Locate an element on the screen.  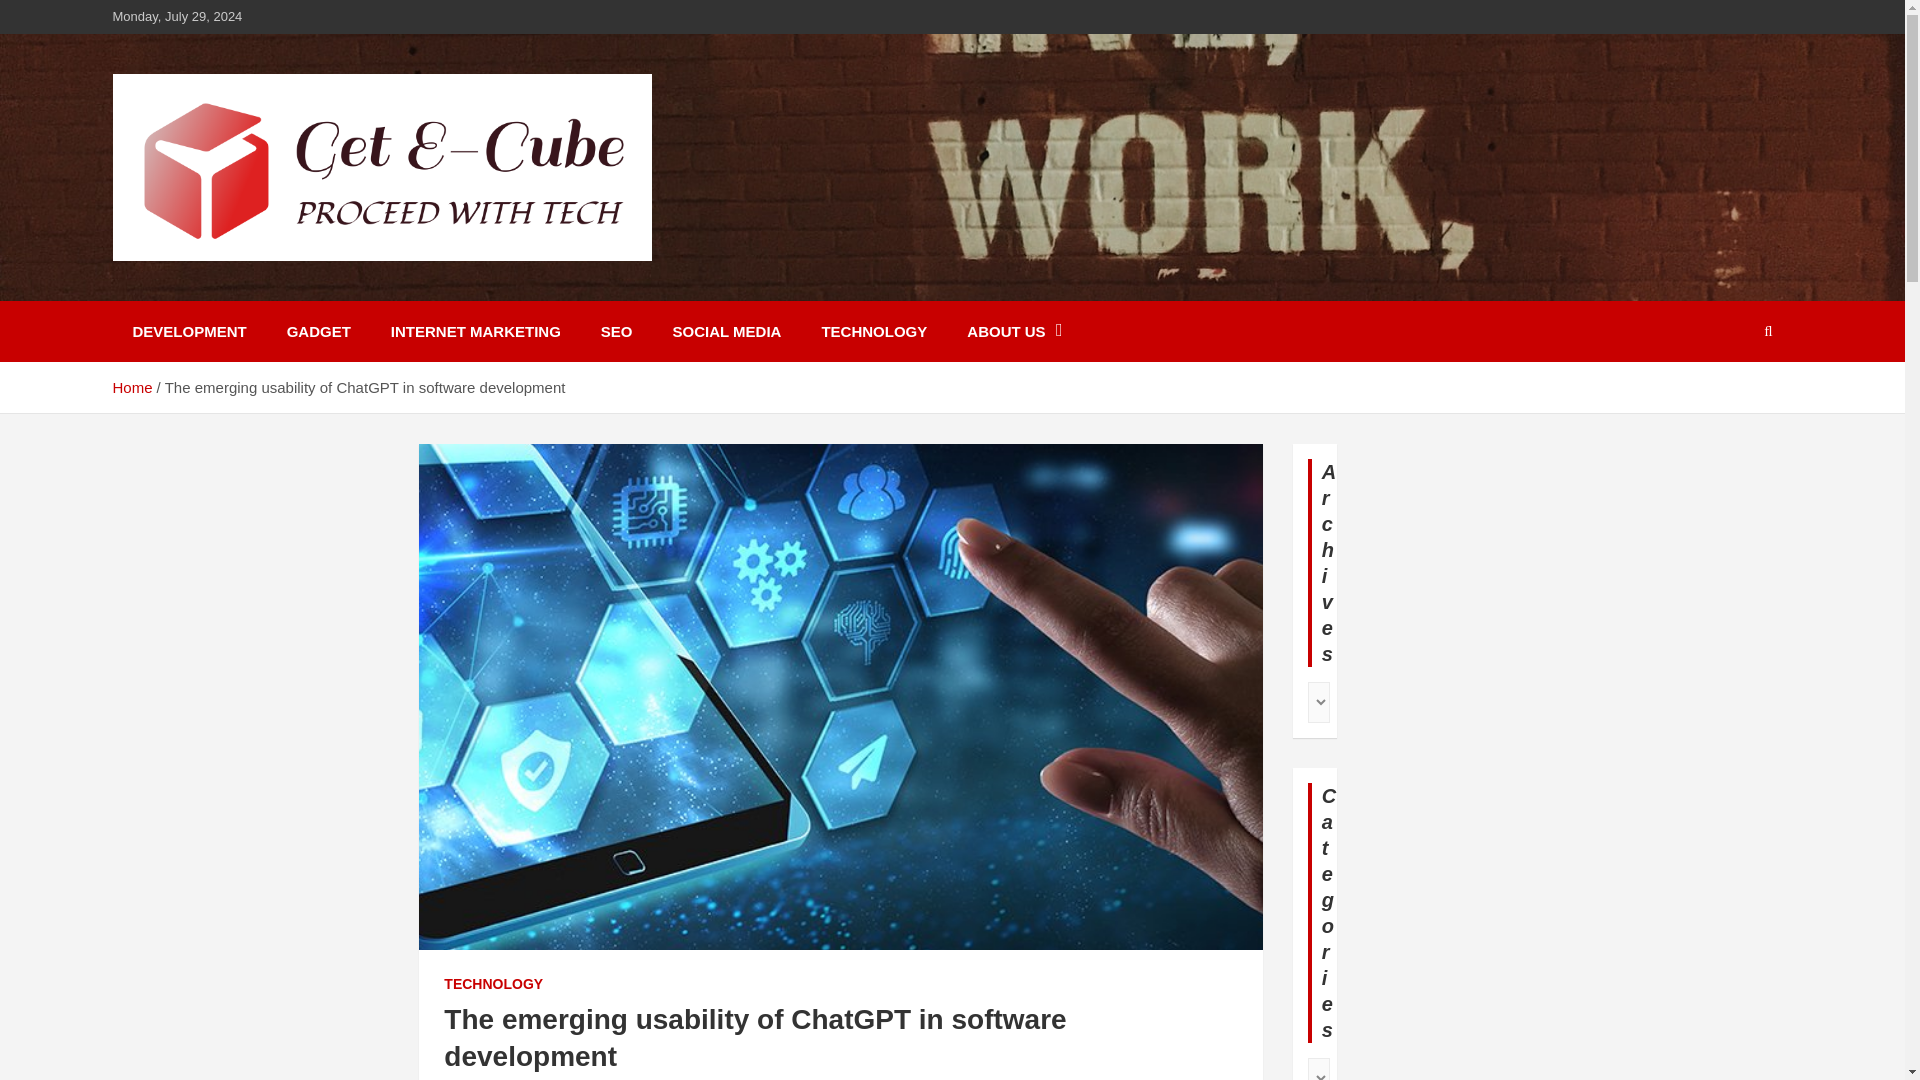
SEO is located at coordinates (616, 331).